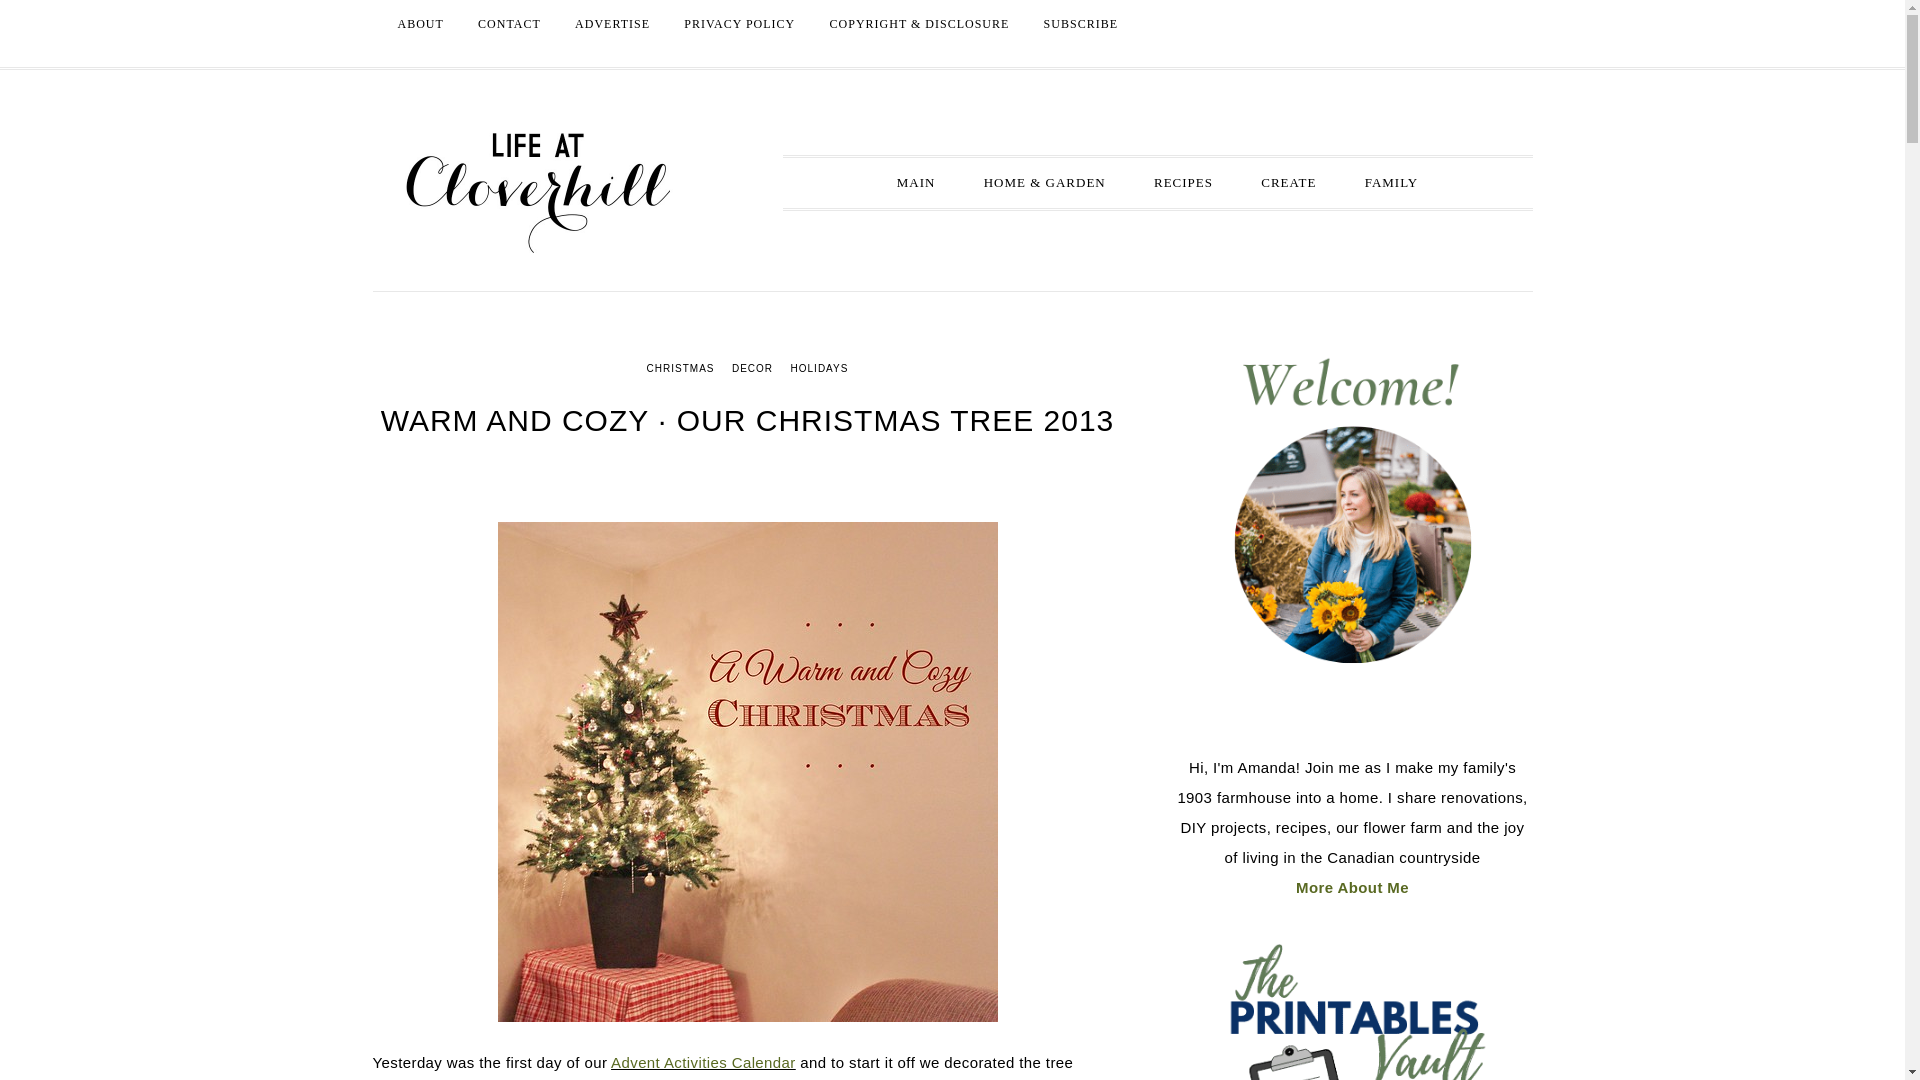 The height and width of the screenshot is (1080, 1920). Describe the element at coordinates (420, 24) in the screenshot. I see `ABOUT` at that location.